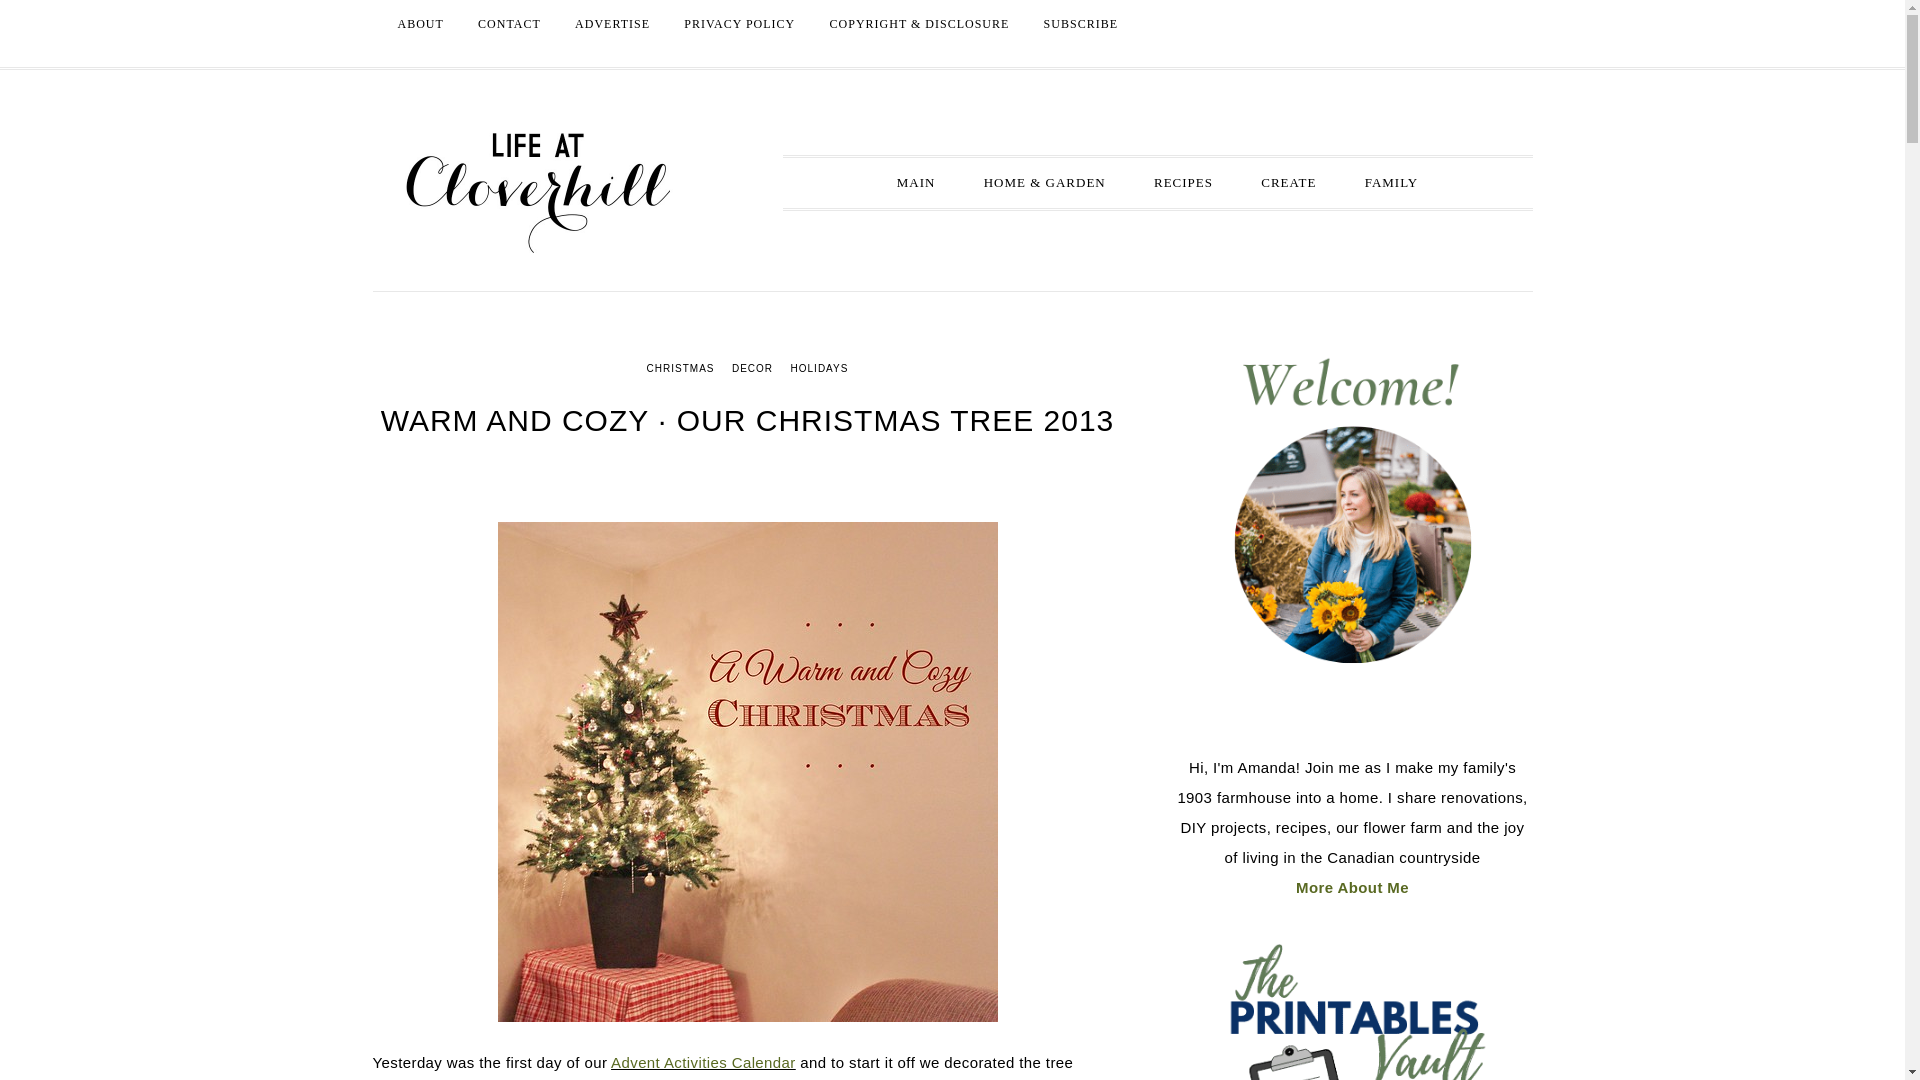 The height and width of the screenshot is (1080, 1920). Describe the element at coordinates (420, 24) in the screenshot. I see `ABOUT` at that location.